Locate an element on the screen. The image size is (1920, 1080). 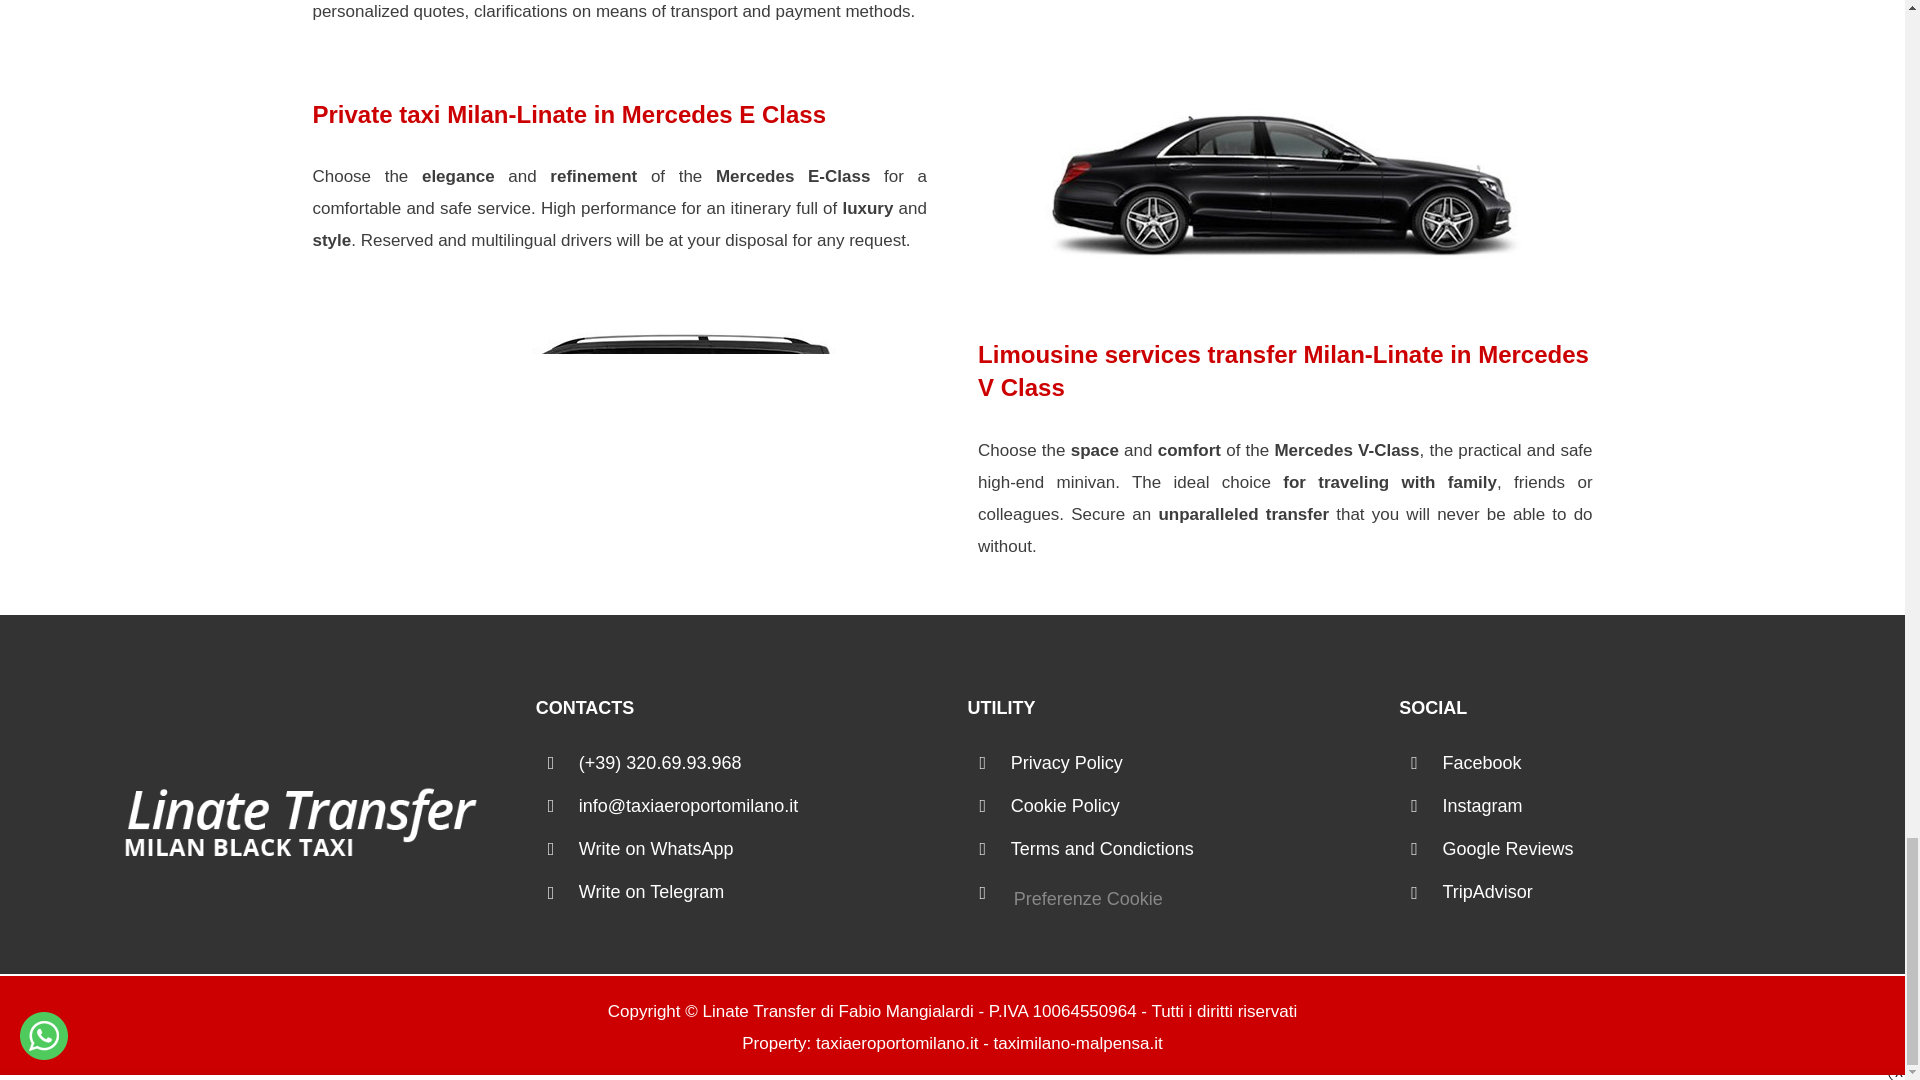
Telegram is located at coordinates (758, 892).